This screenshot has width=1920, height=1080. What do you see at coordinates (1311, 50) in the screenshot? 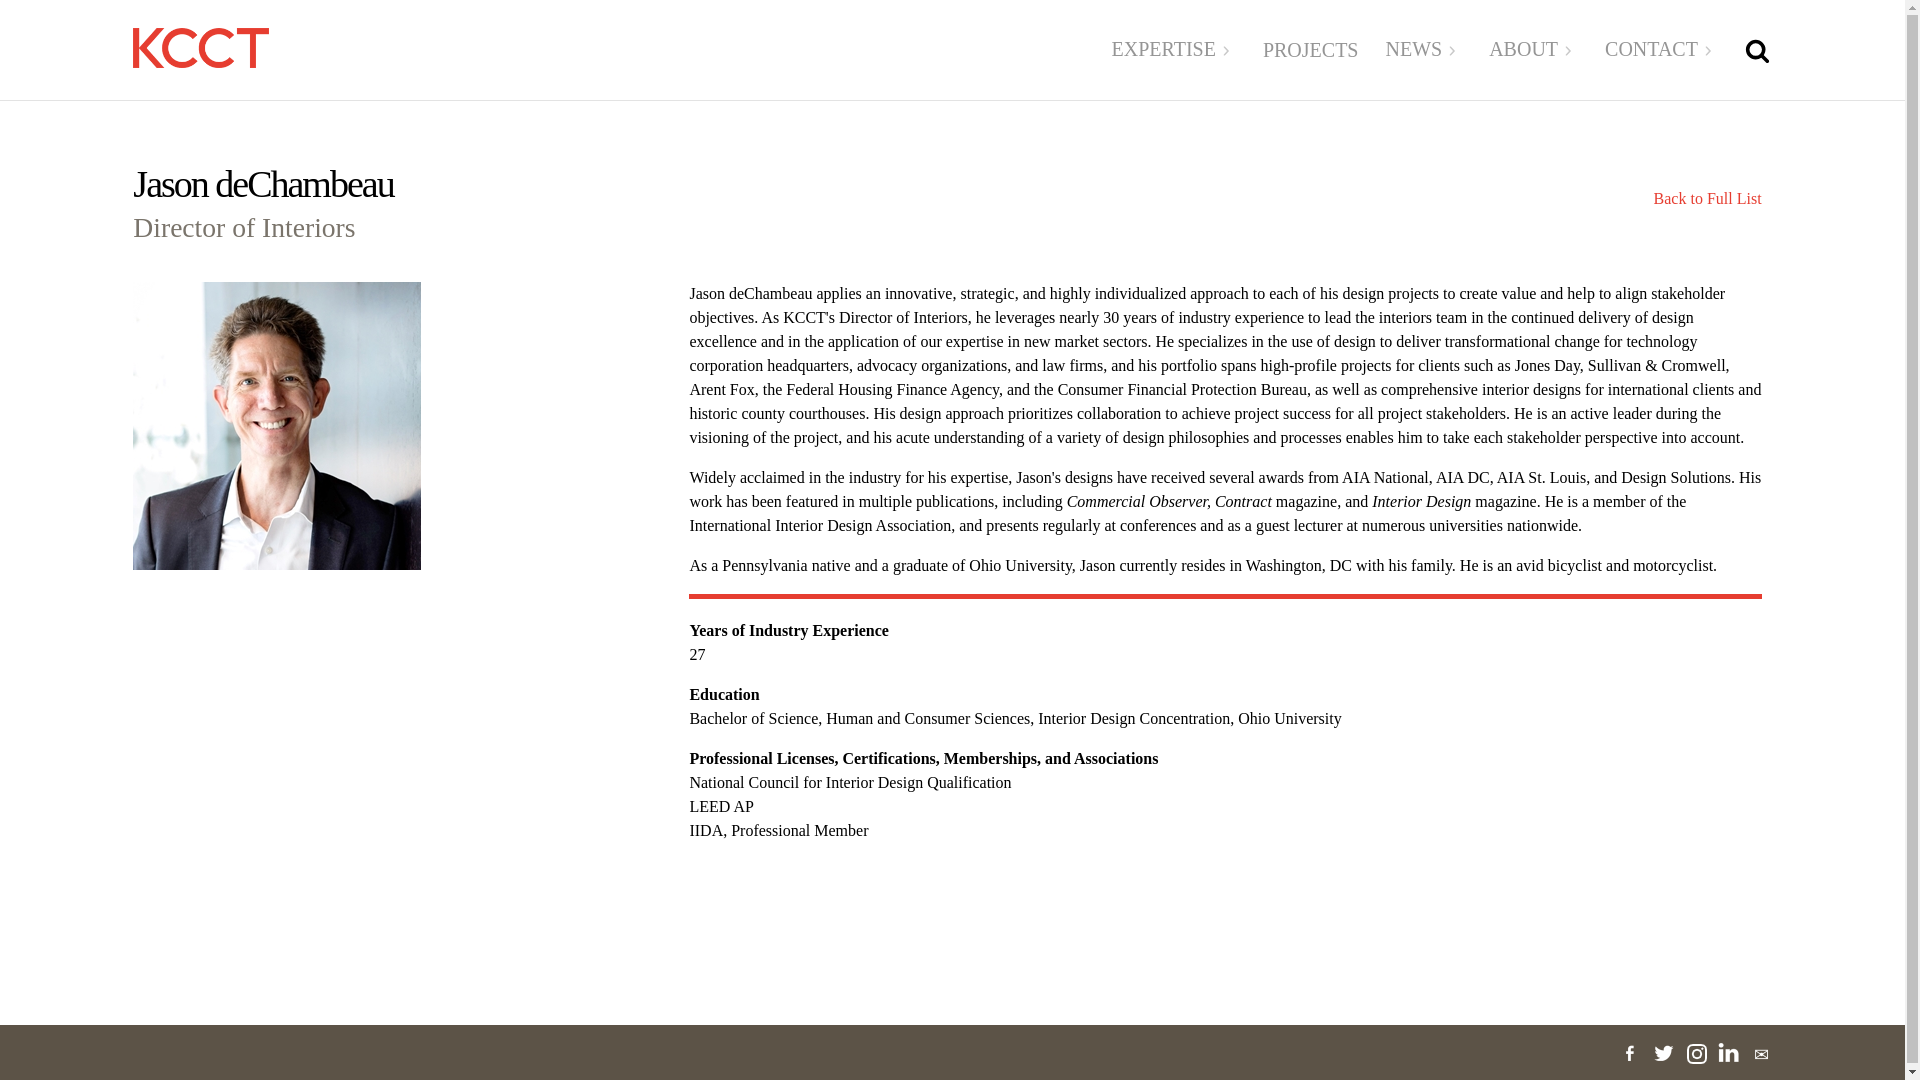
I see `PROJECTS` at bounding box center [1311, 50].